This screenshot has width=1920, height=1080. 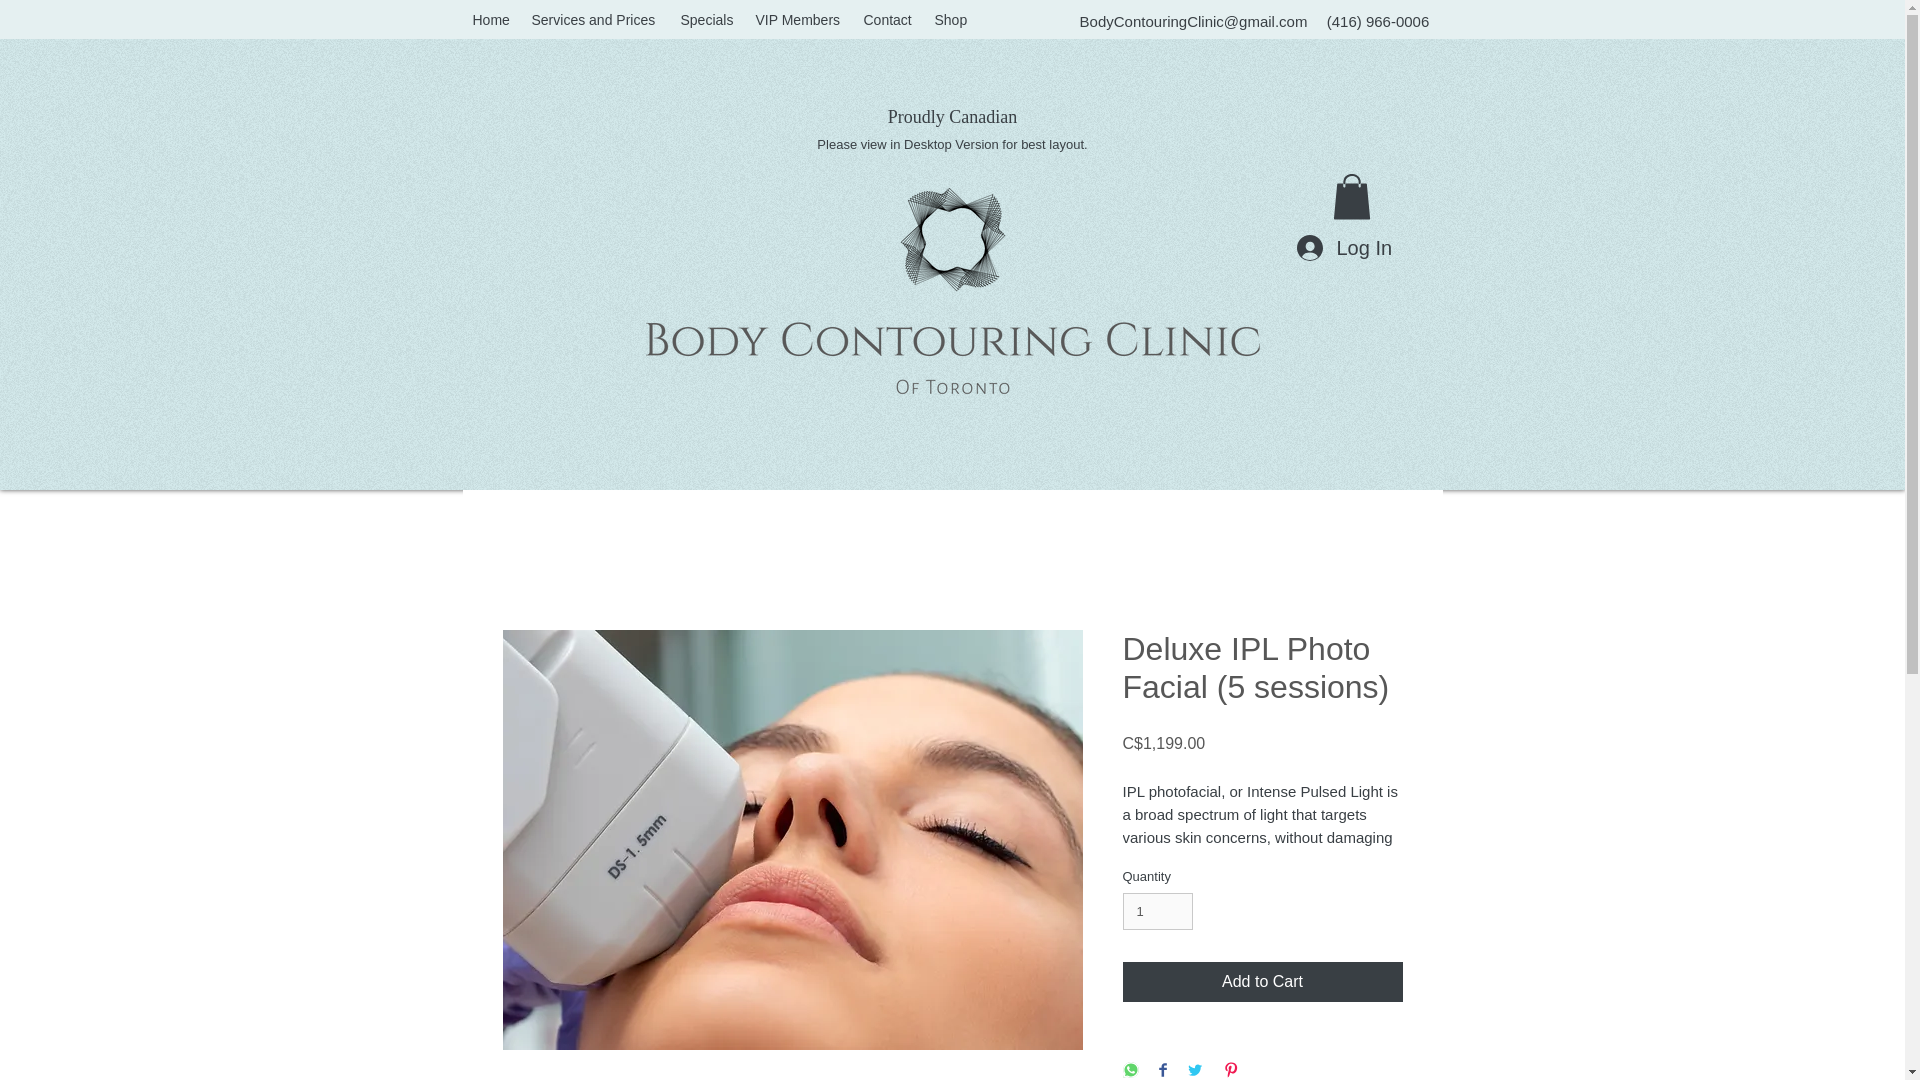 I want to click on Shop, so click(x=950, y=20).